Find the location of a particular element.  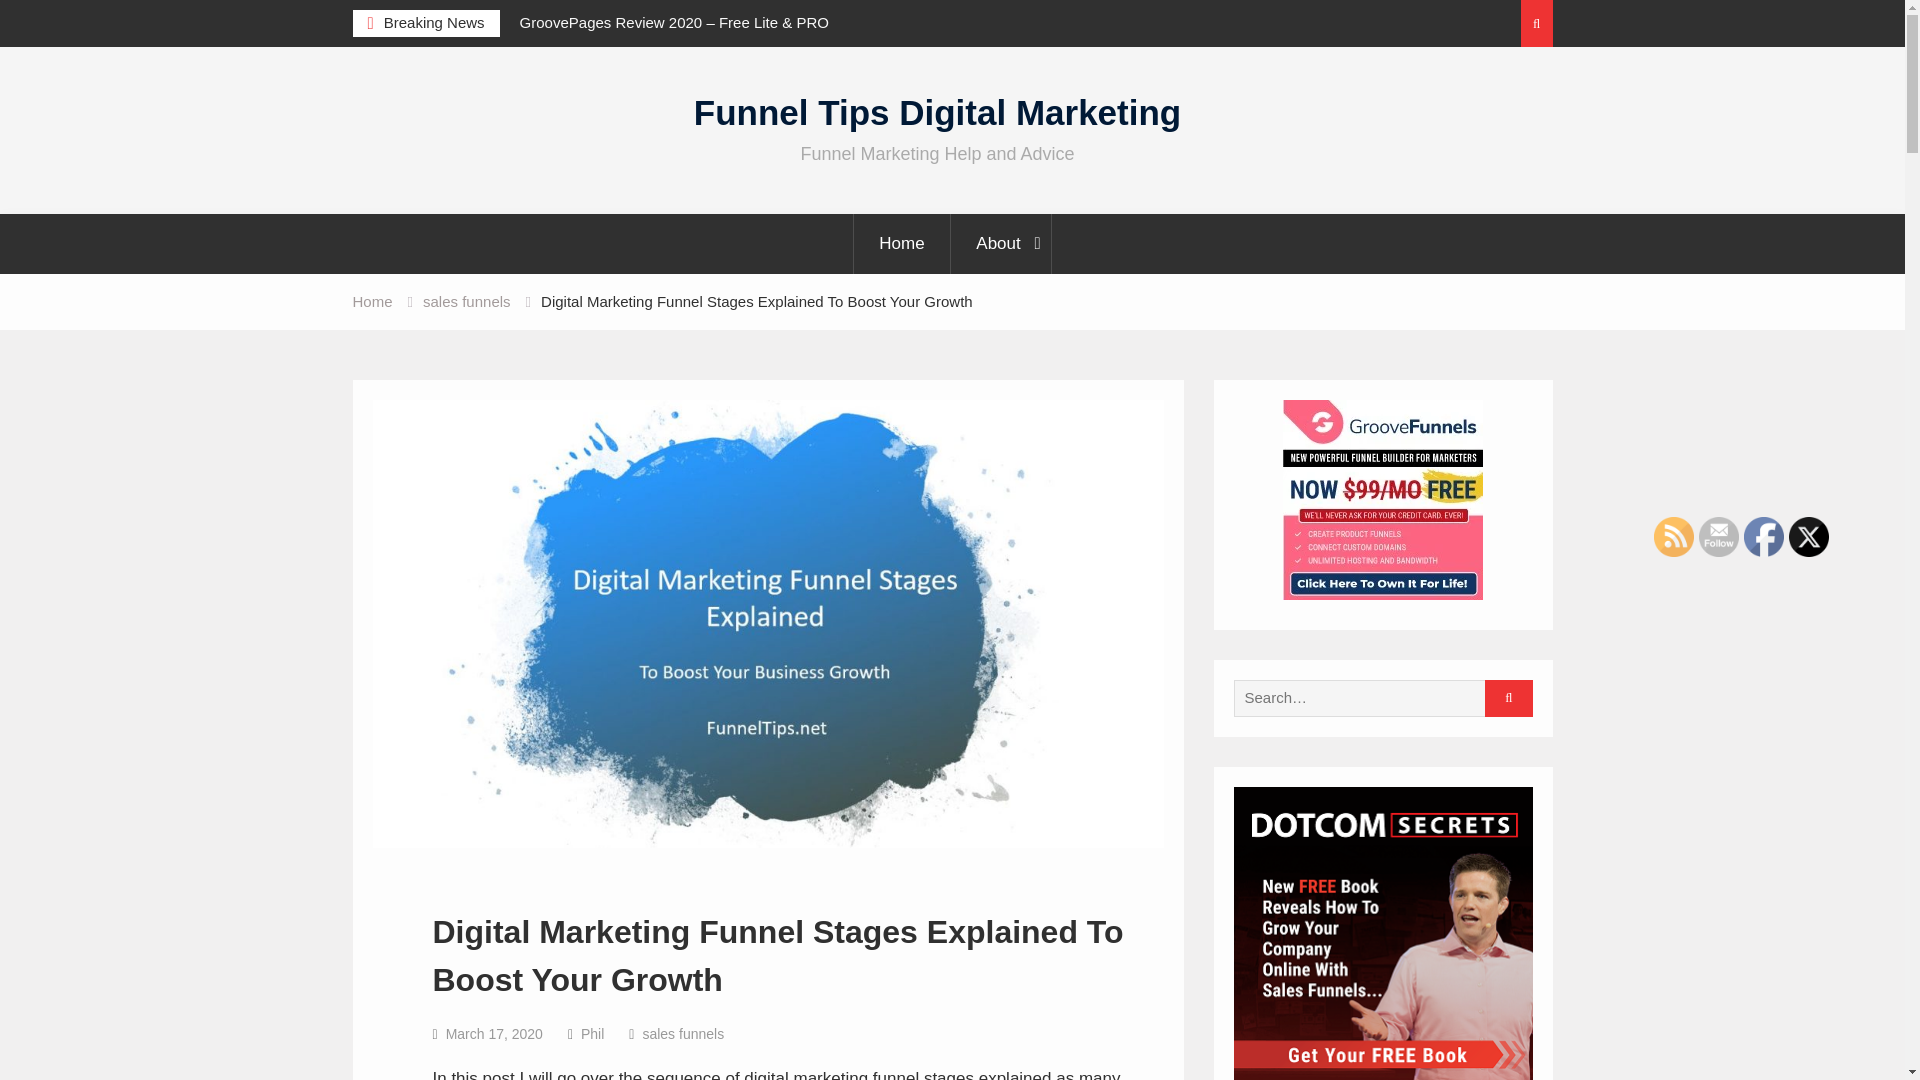

RSS is located at coordinates (1673, 537).